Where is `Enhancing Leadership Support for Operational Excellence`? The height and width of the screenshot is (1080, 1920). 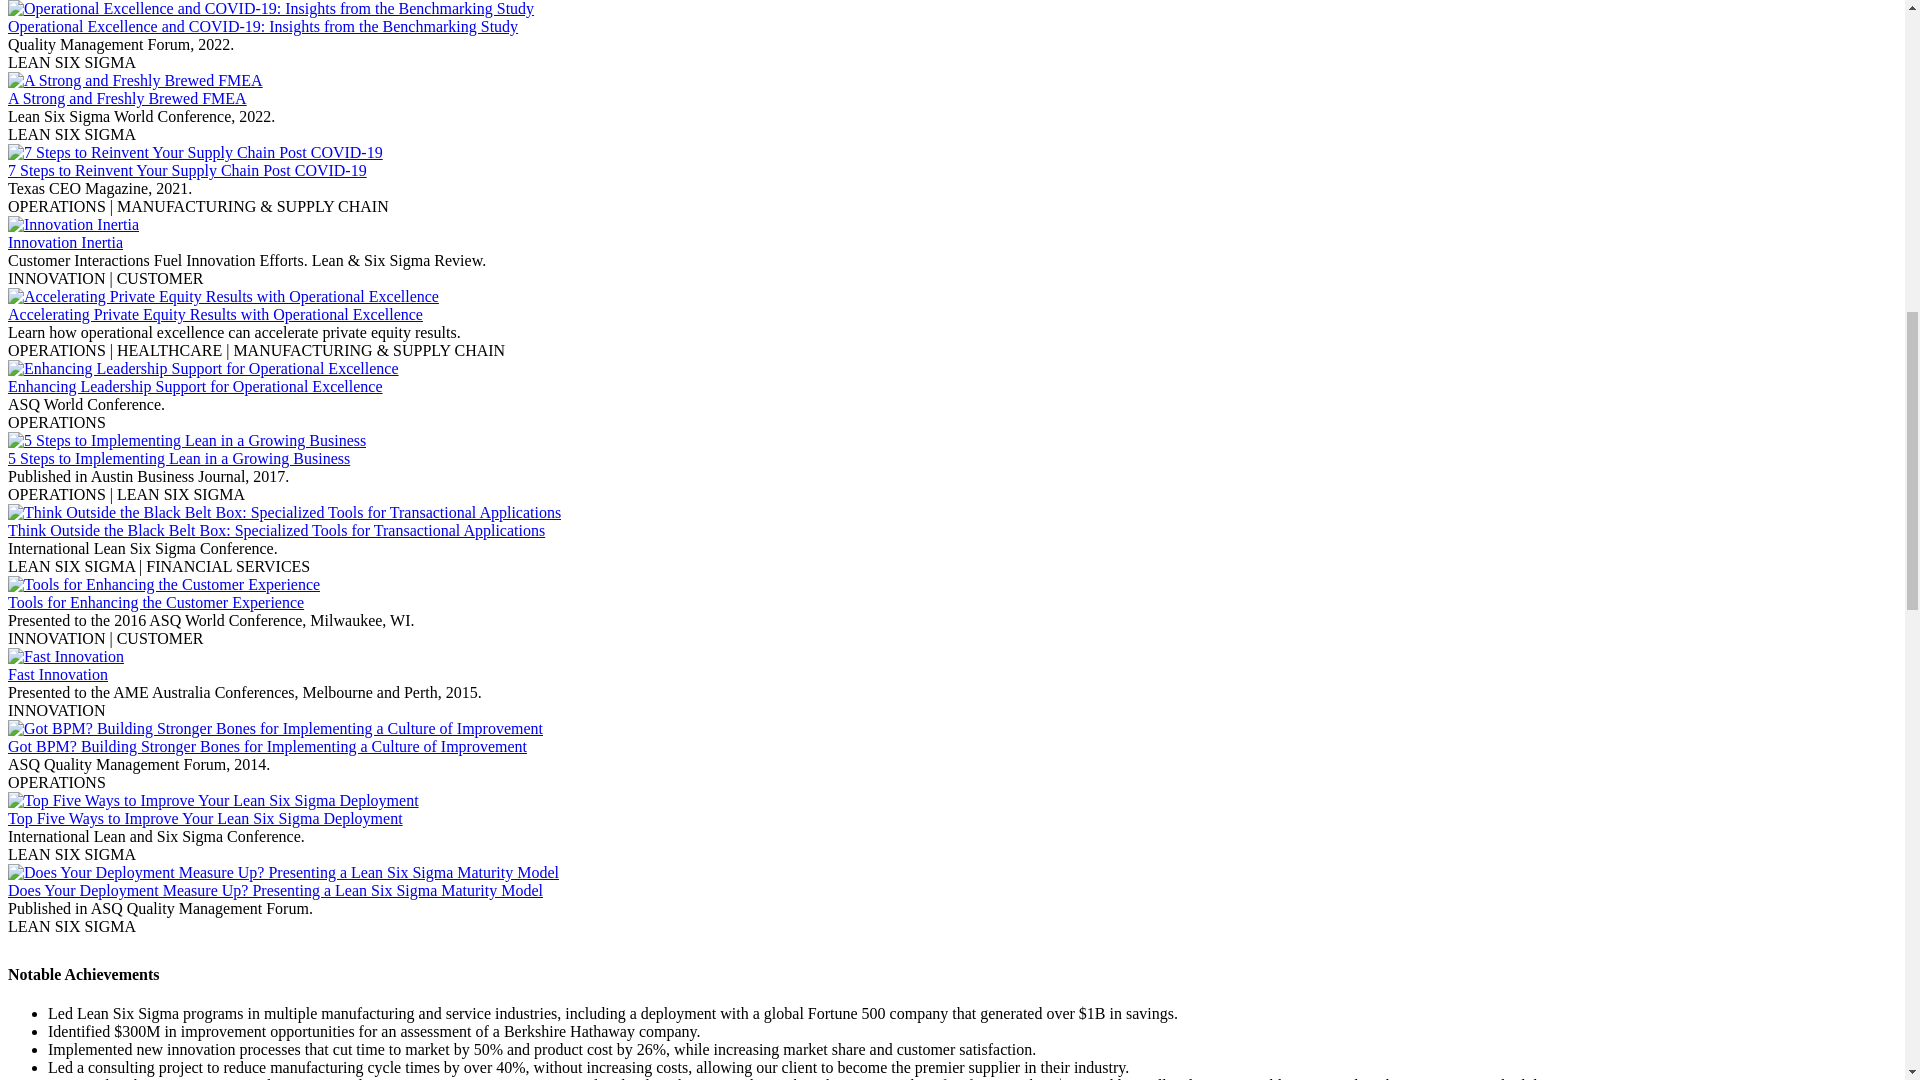 Enhancing Leadership Support for Operational Excellence is located at coordinates (194, 386).